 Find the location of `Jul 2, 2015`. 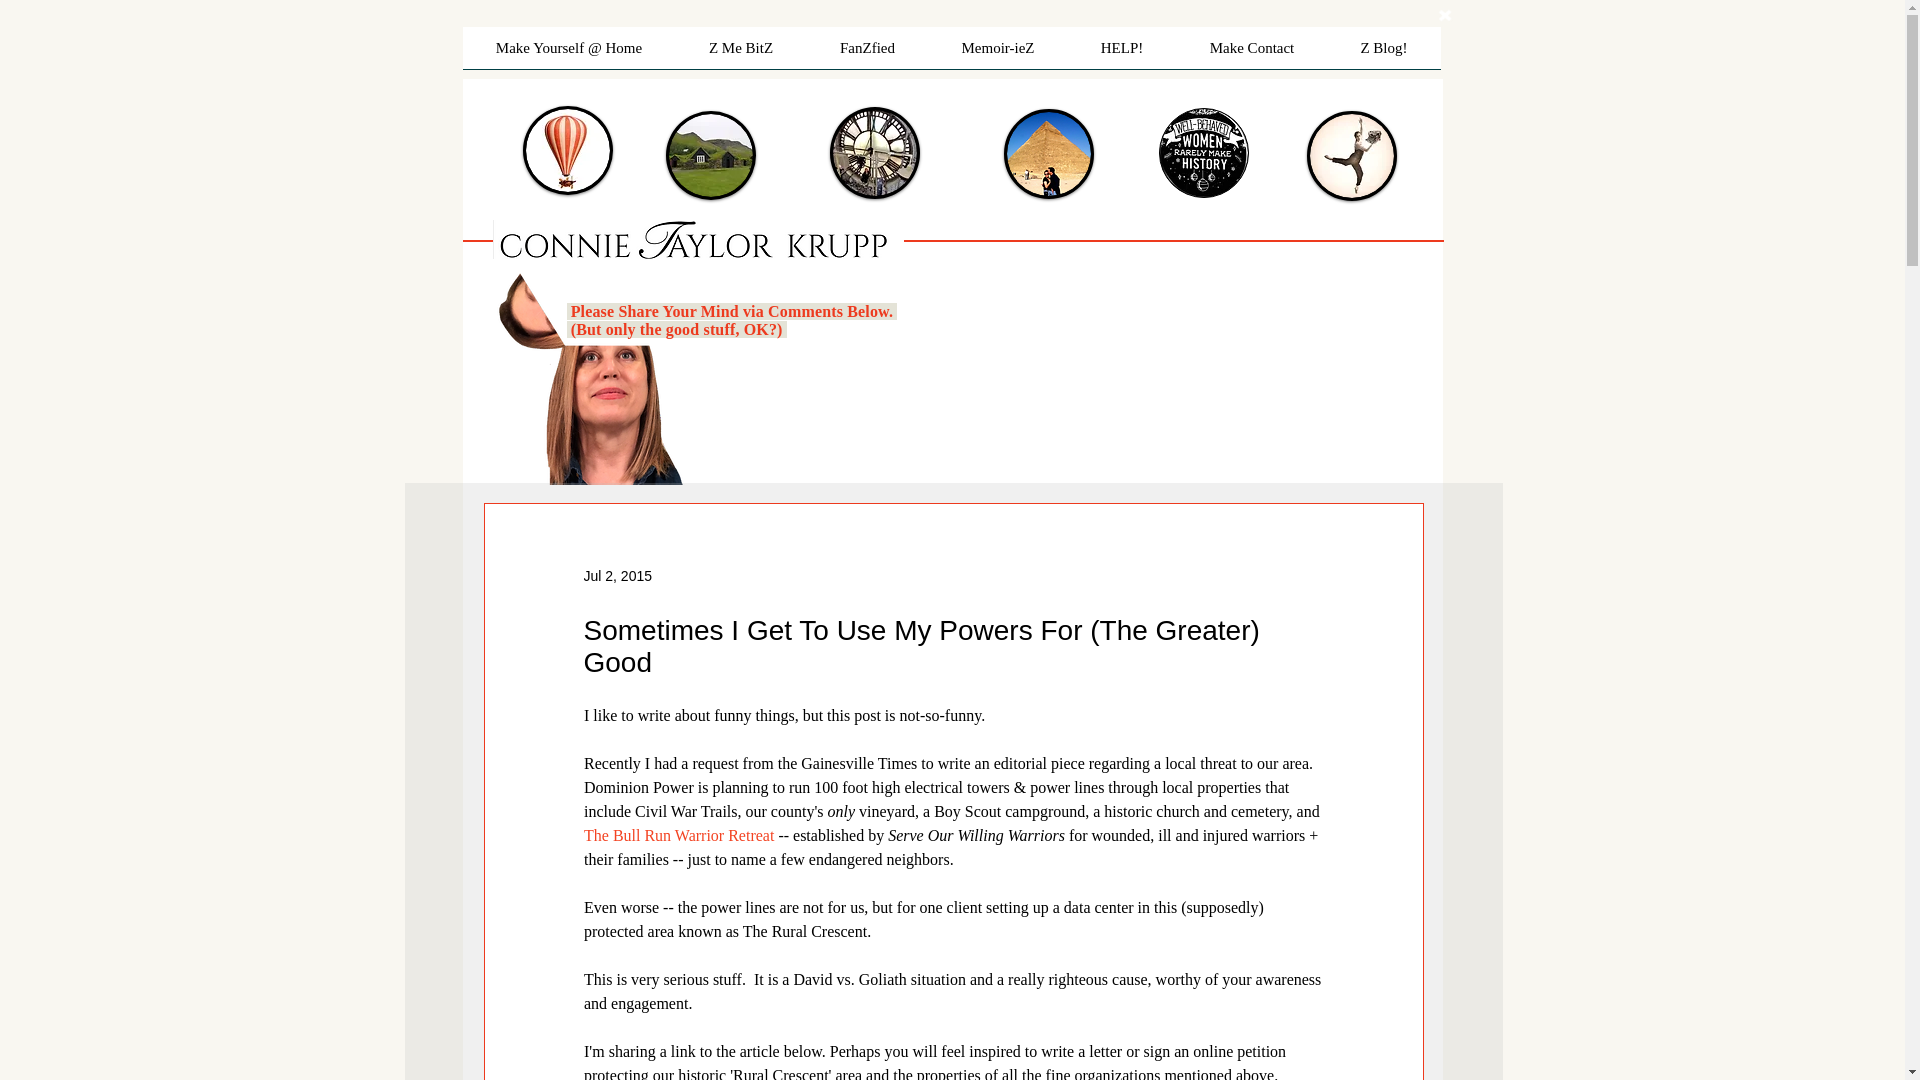

Jul 2, 2015 is located at coordinates (618, 576).